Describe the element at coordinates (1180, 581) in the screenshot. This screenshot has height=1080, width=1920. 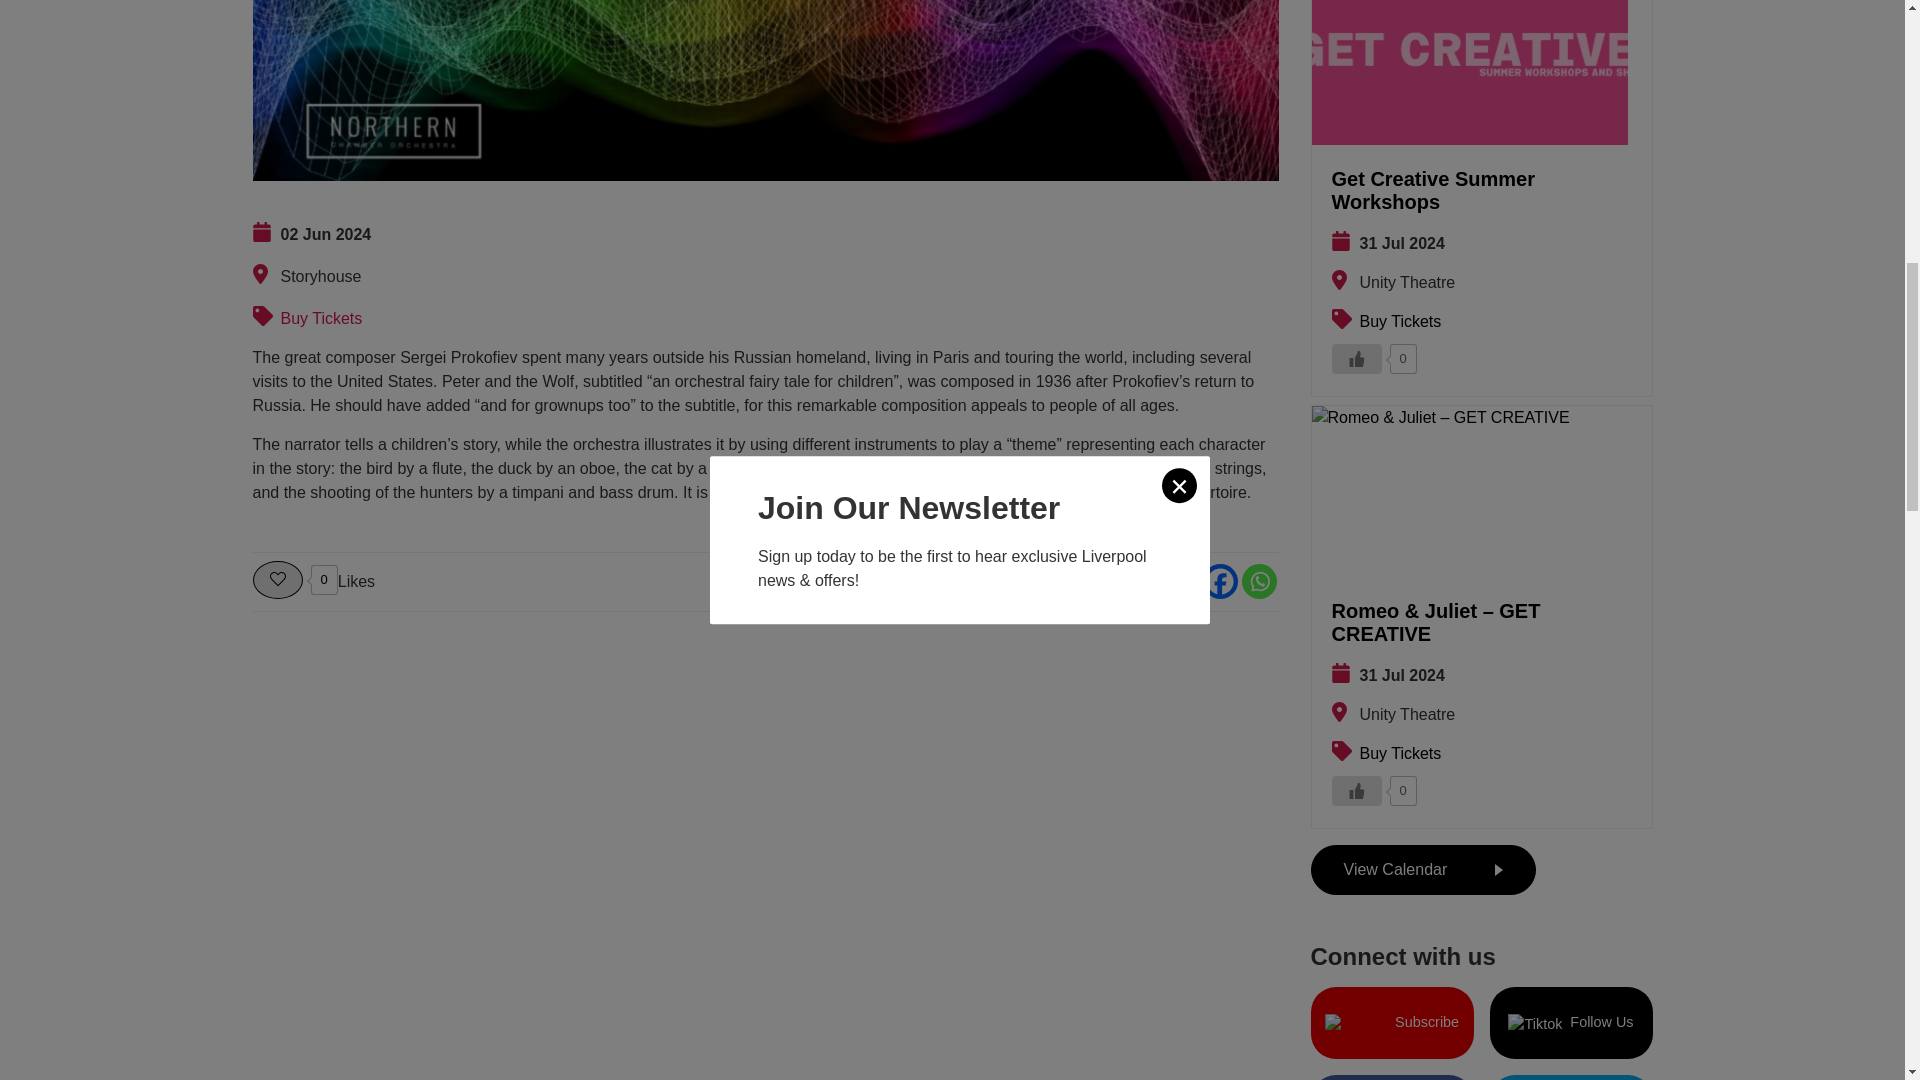
I see `Email` at that location.